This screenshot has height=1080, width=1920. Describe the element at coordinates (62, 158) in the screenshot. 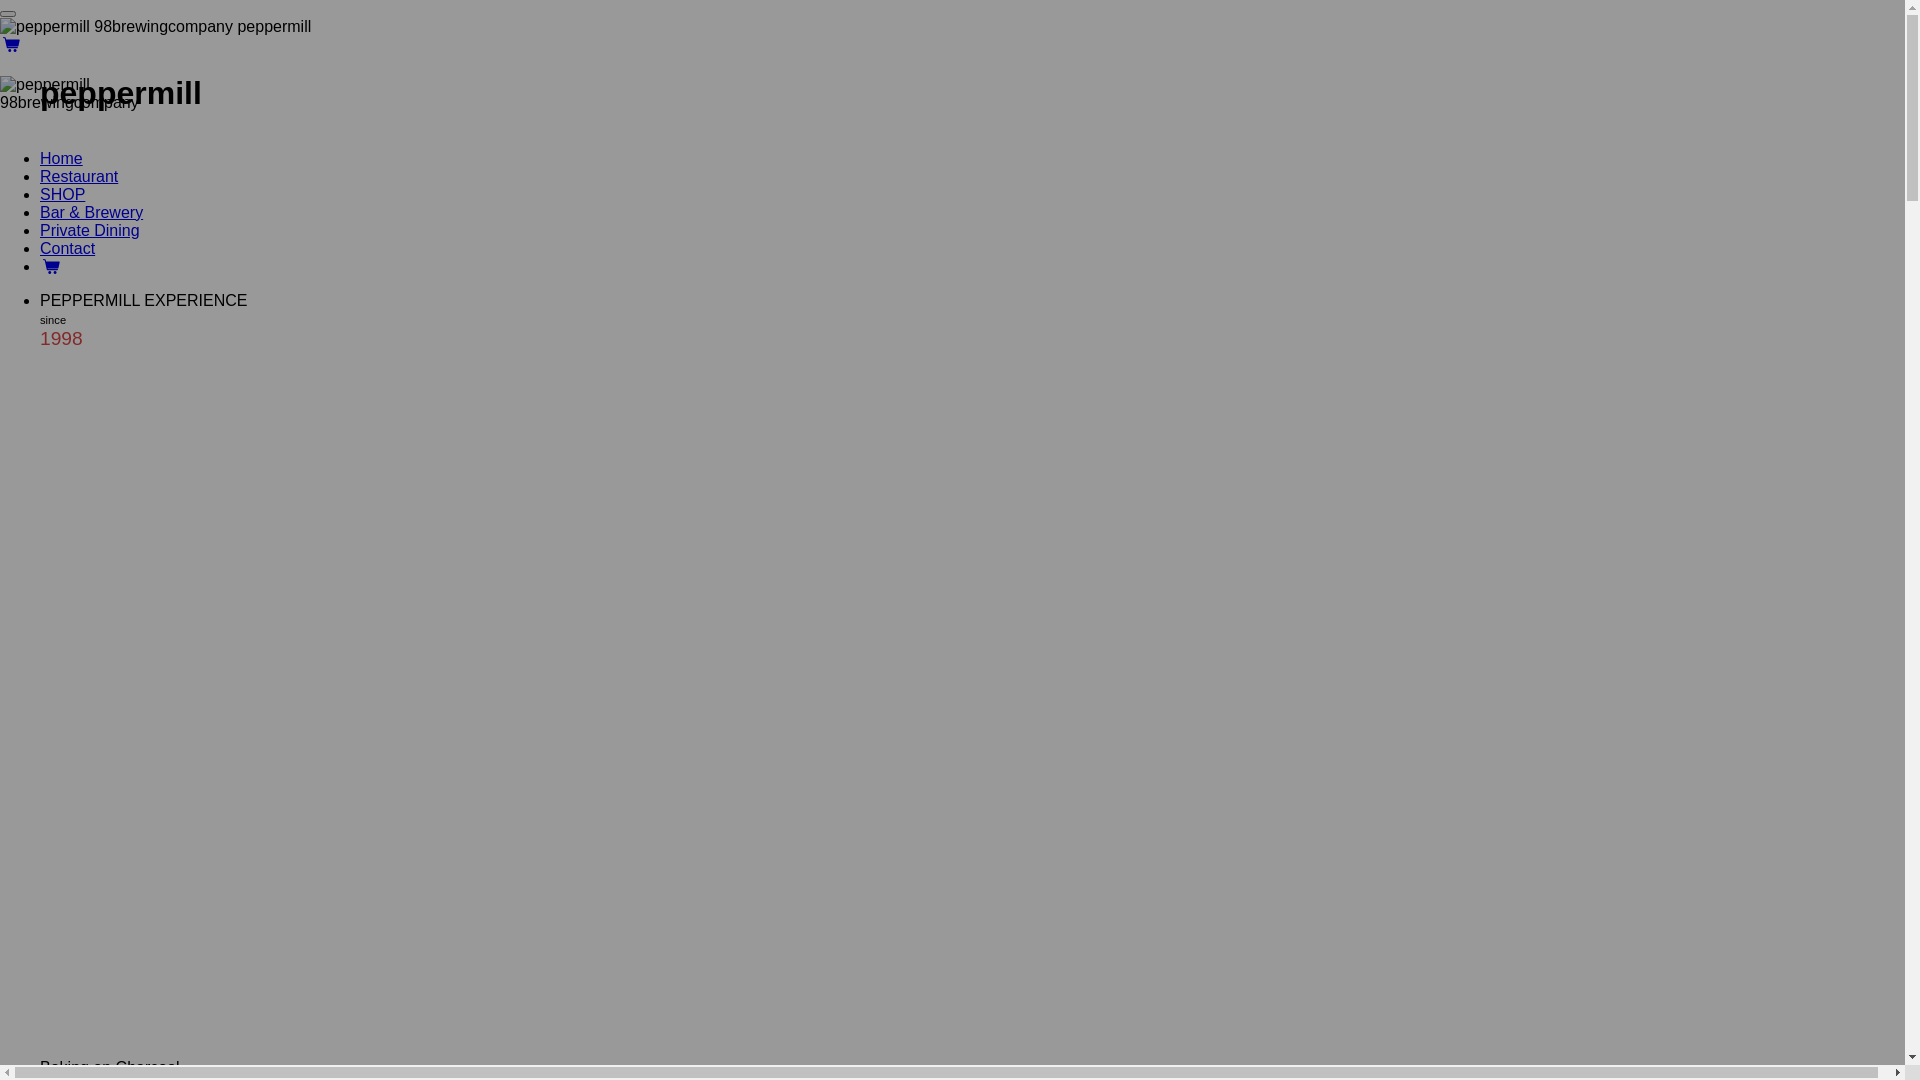

I see `Home` at that location.